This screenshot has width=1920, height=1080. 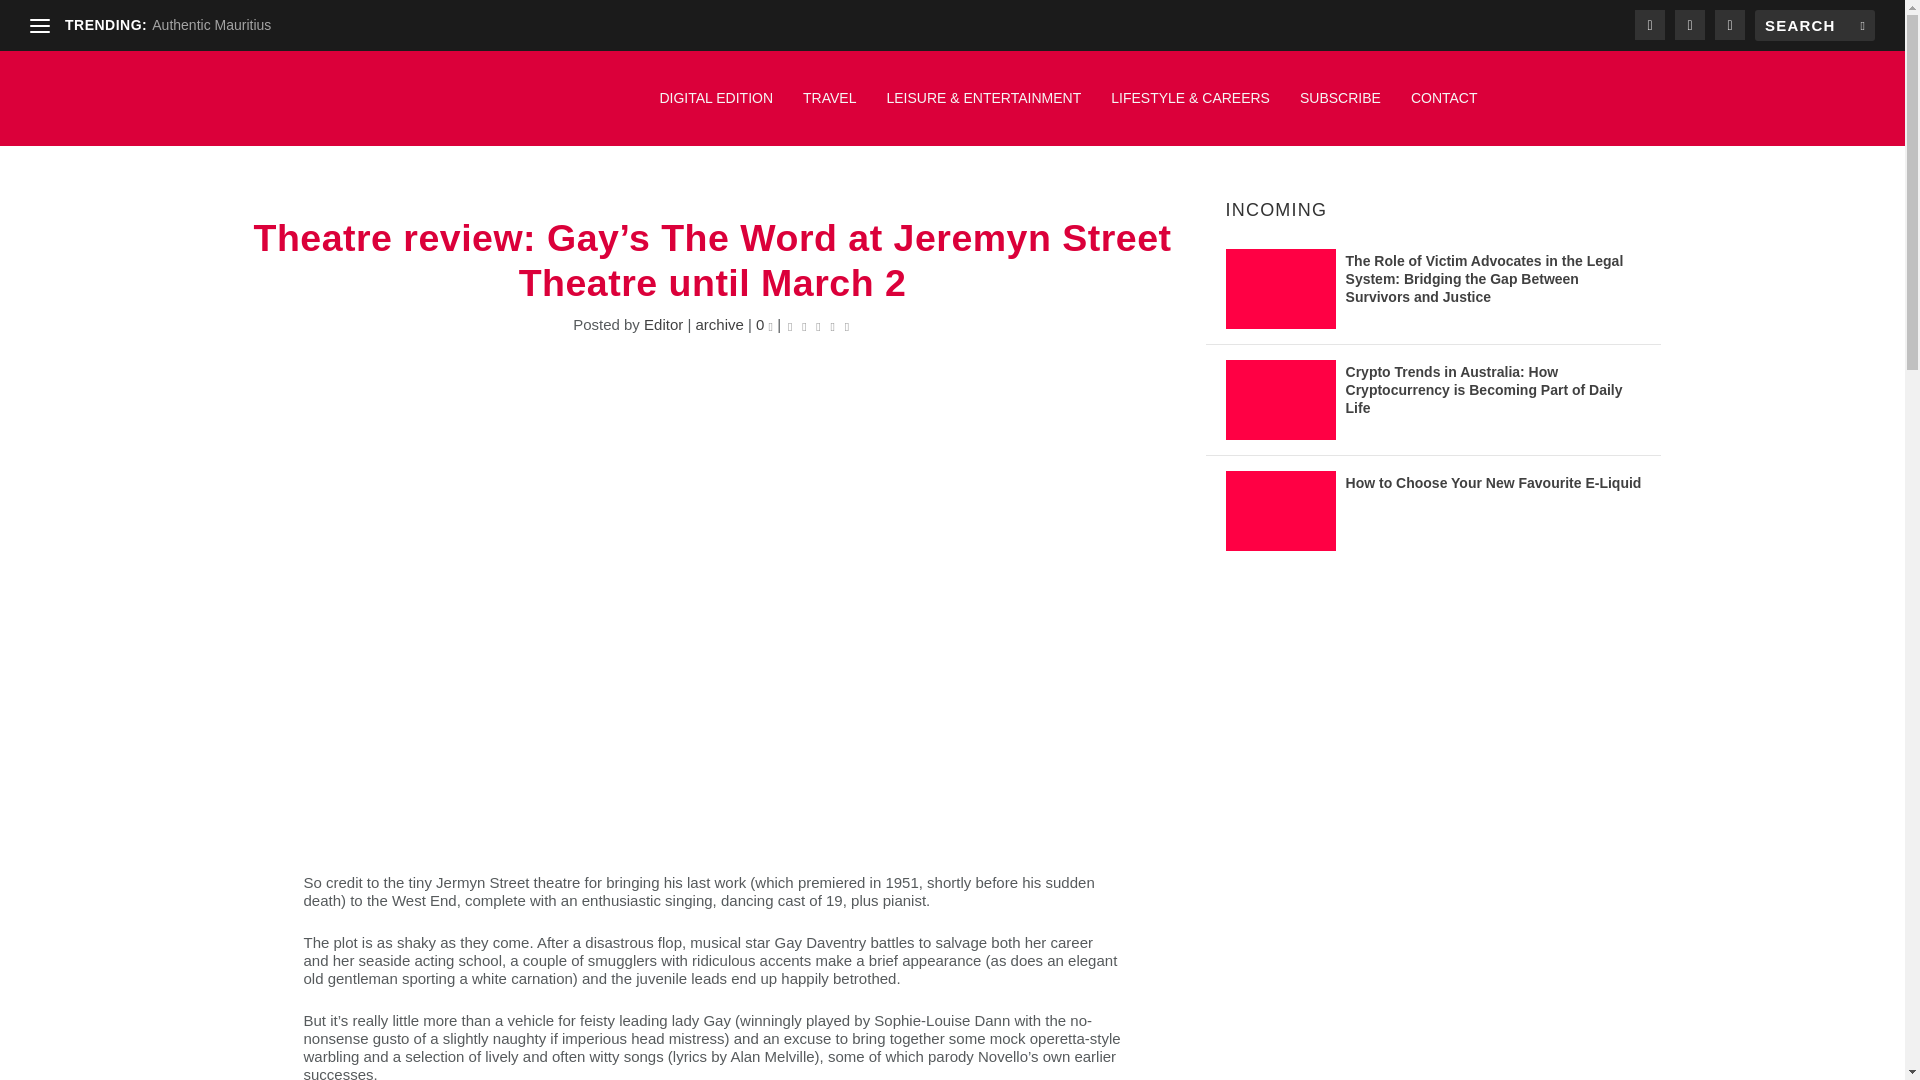 I want to click on Editor, so click(x=663, y=324).